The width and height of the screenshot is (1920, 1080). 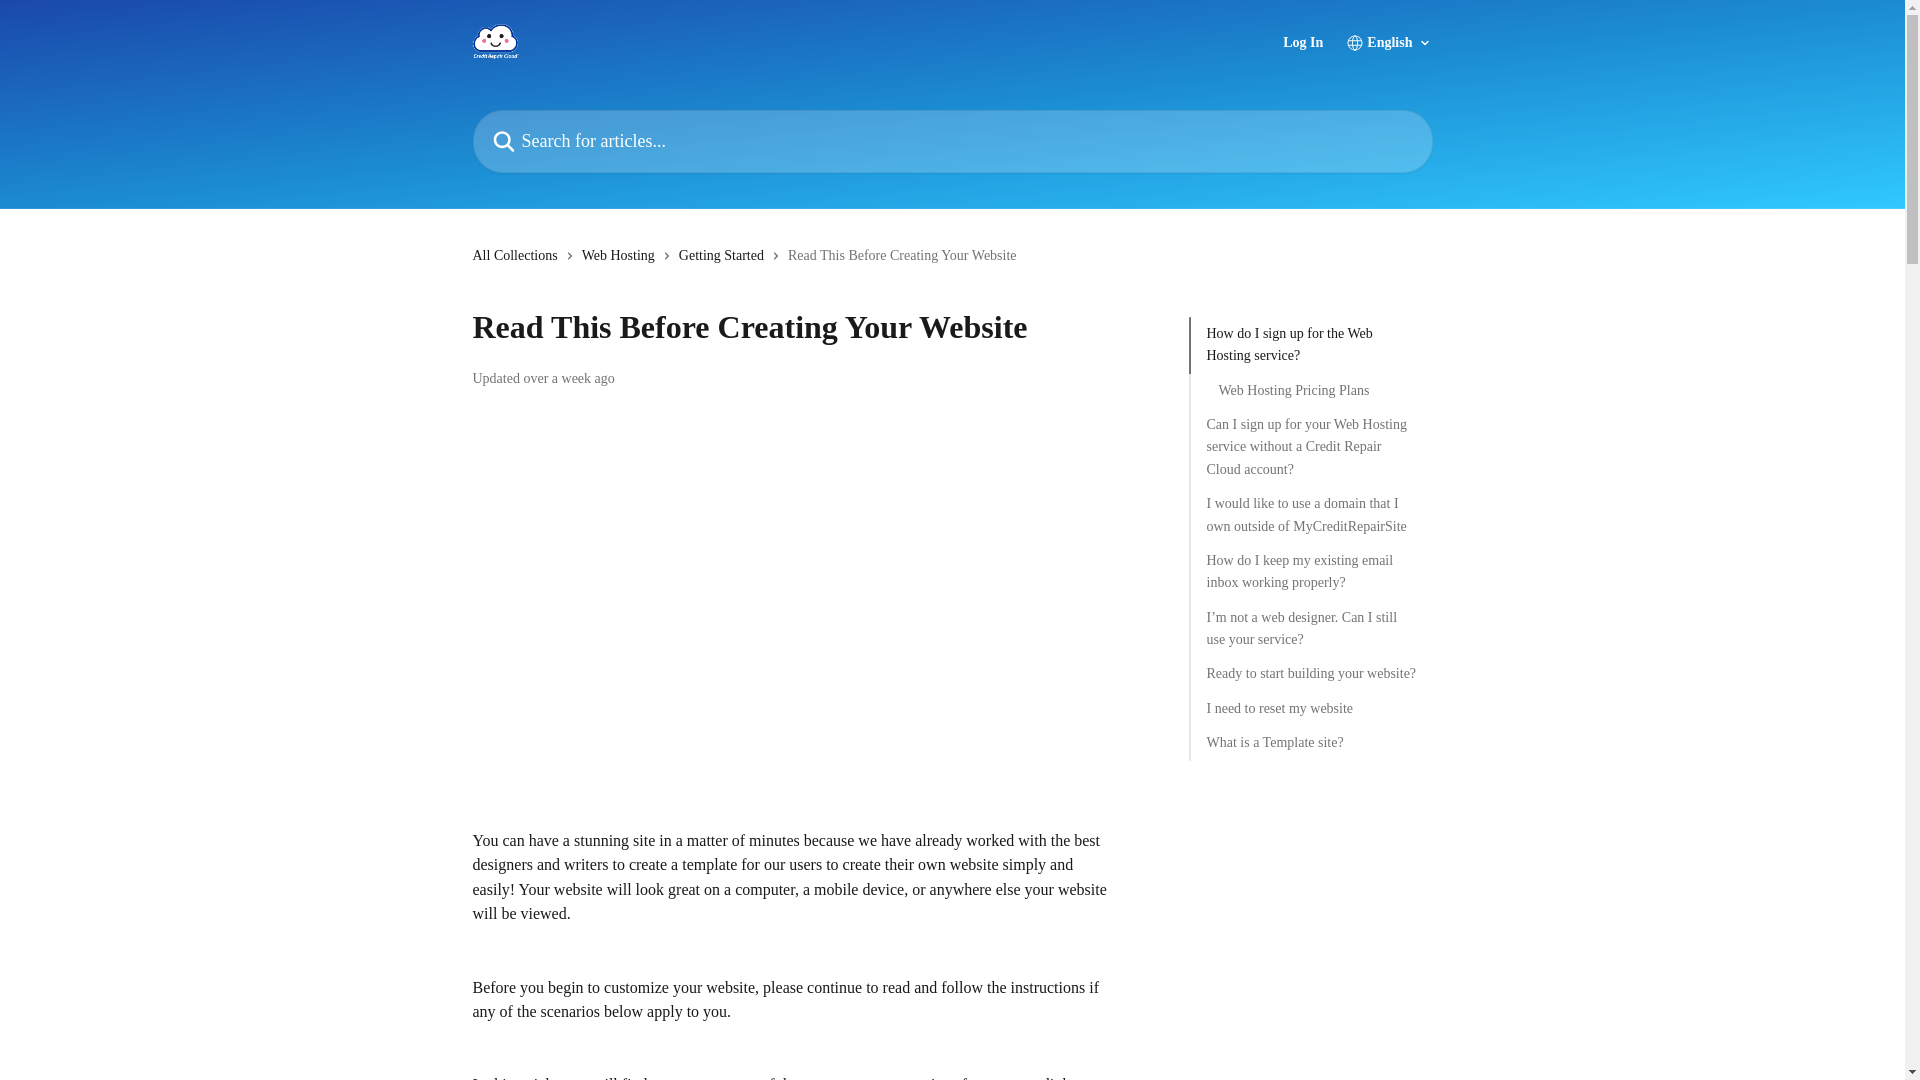 I want to click on All Collections, so click(x=518, y=256).